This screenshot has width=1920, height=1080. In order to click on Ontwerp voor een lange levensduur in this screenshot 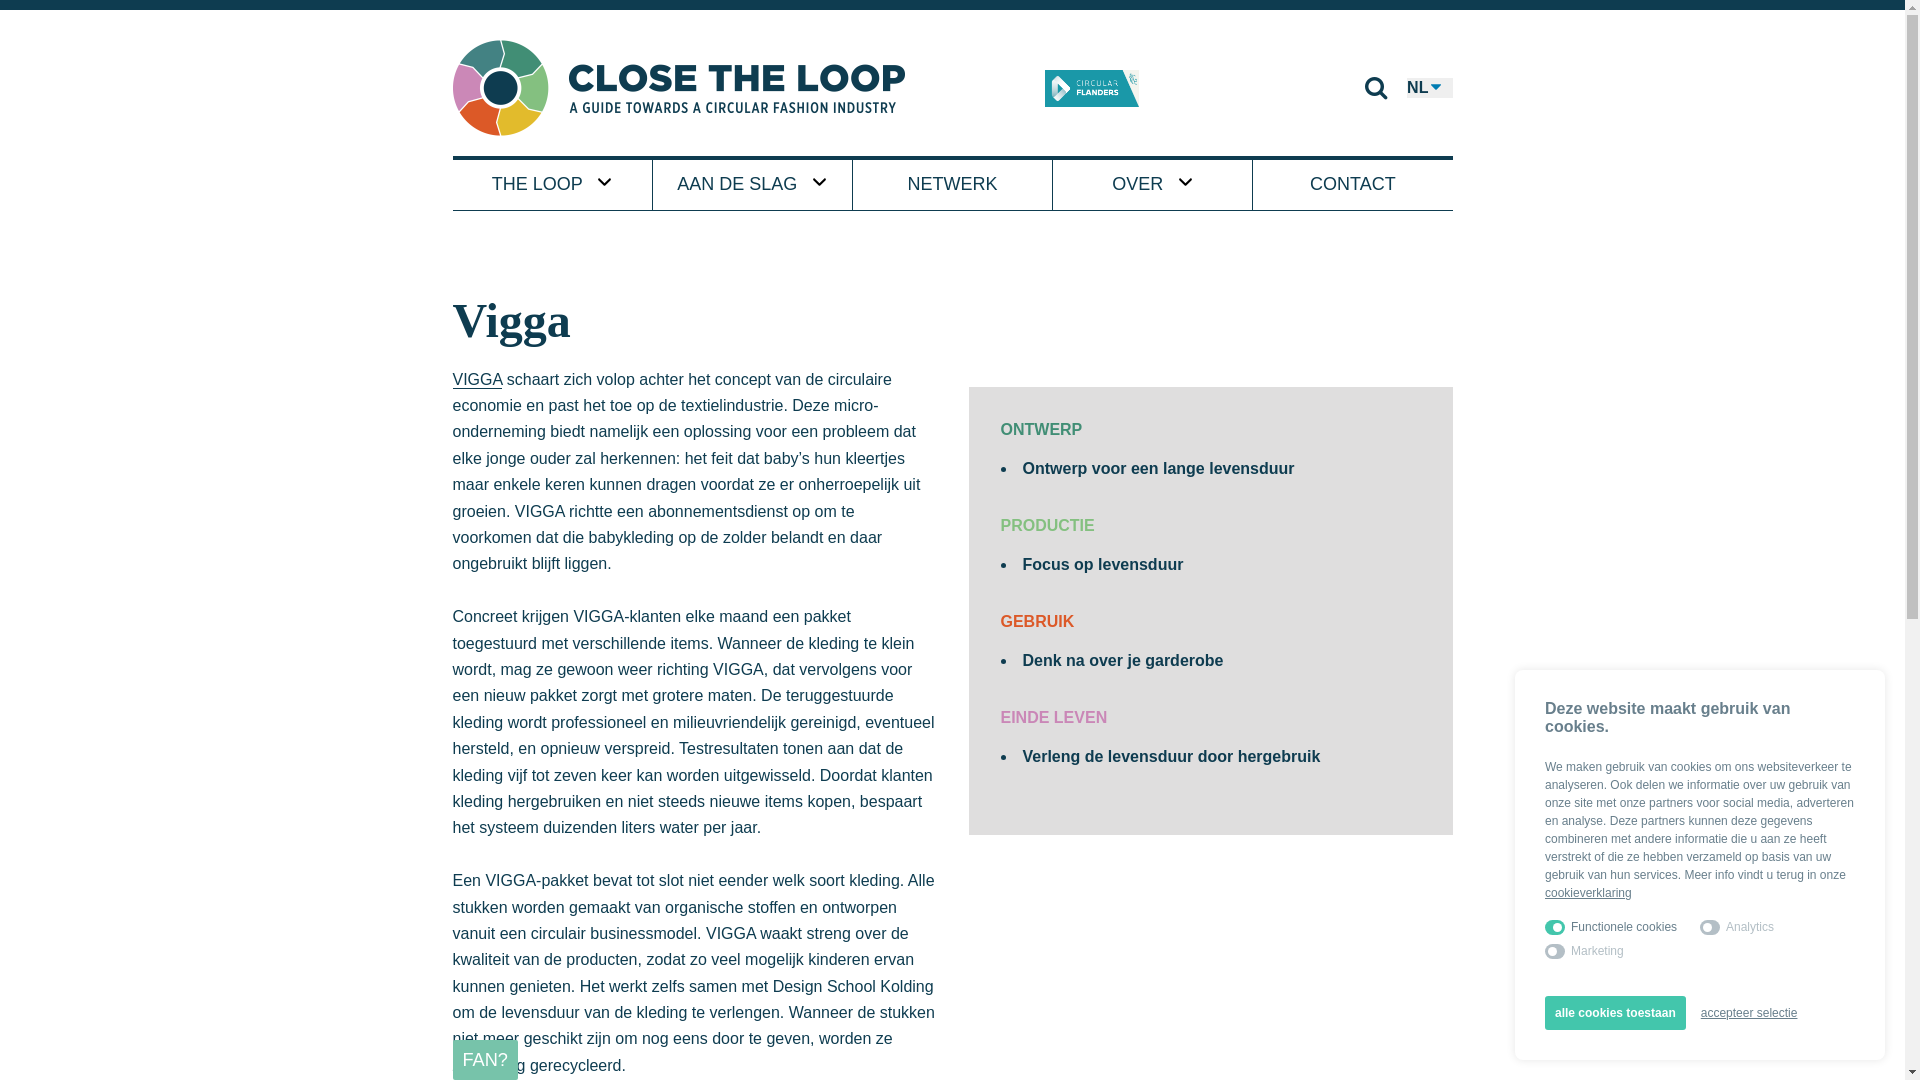, I will do `click(1158, 468)`.